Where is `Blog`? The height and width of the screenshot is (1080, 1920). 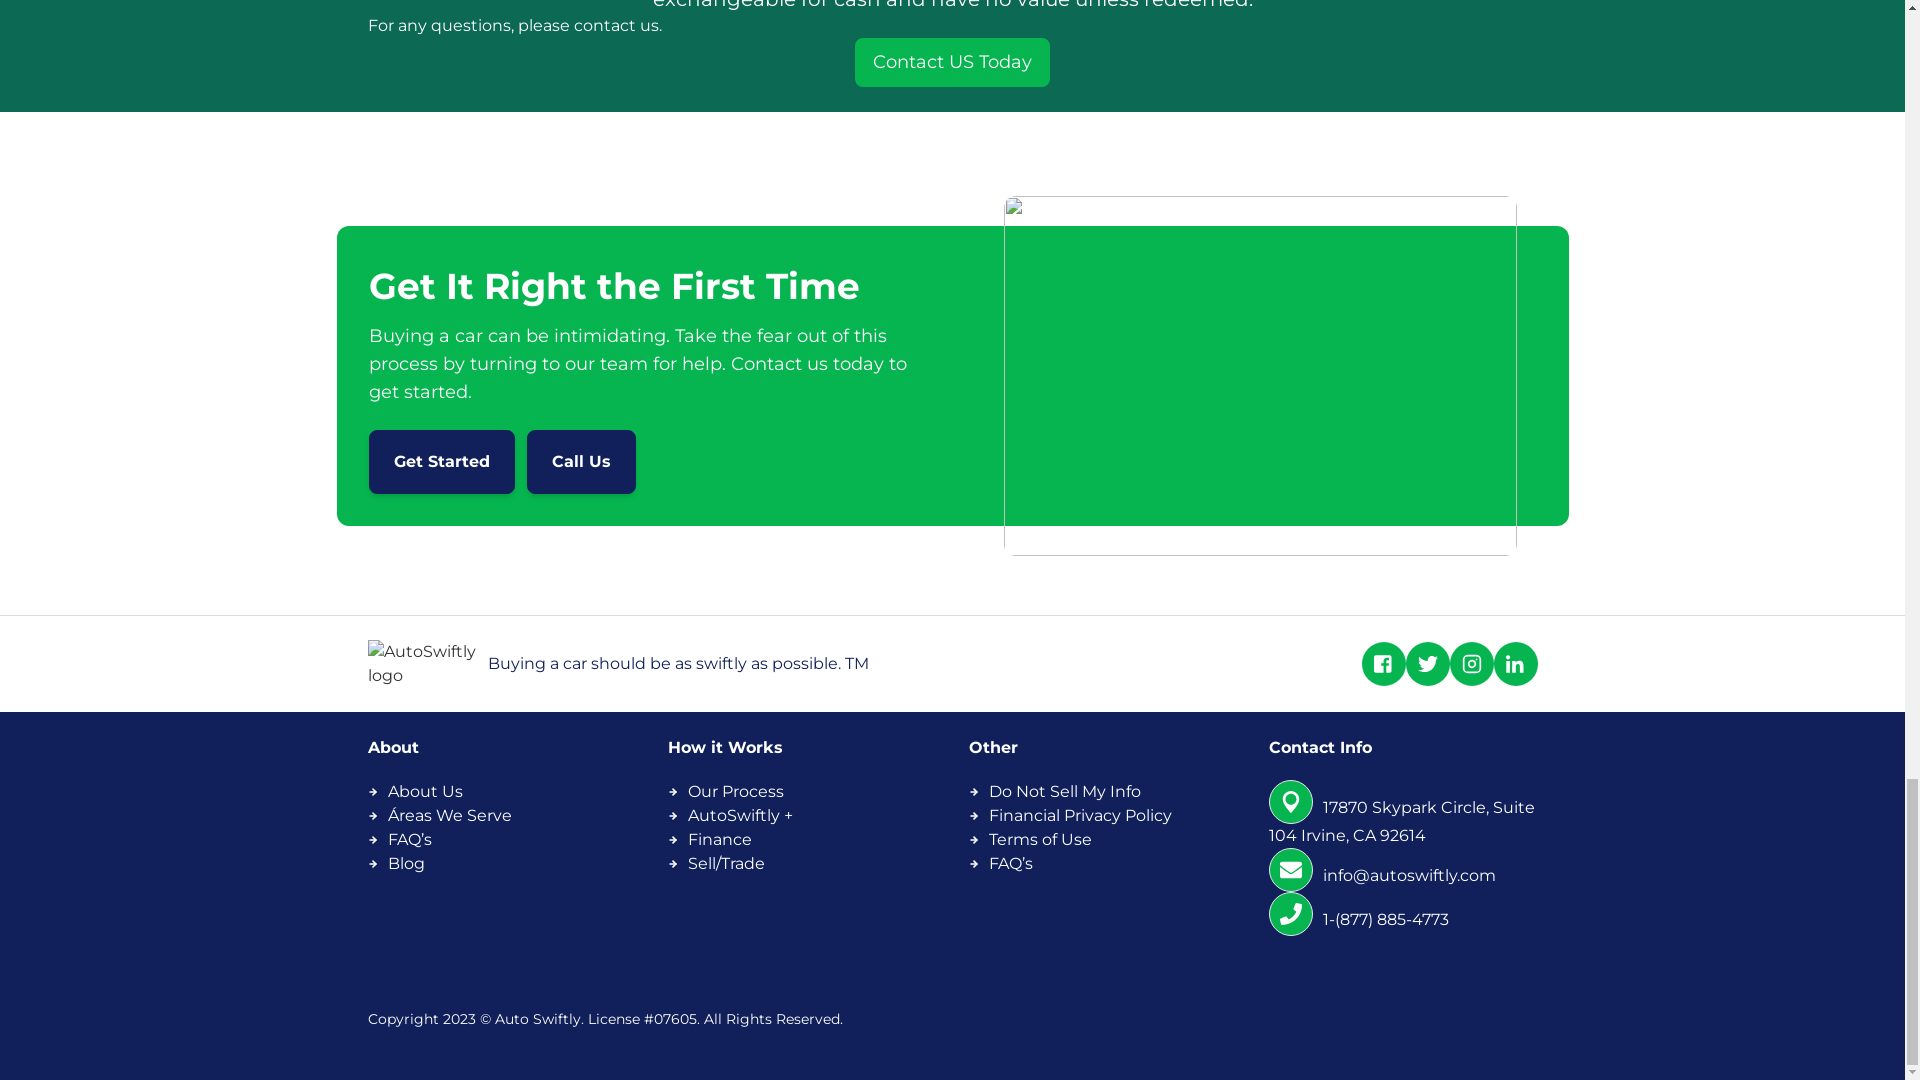 Blog is located at coordinates (406, 863).